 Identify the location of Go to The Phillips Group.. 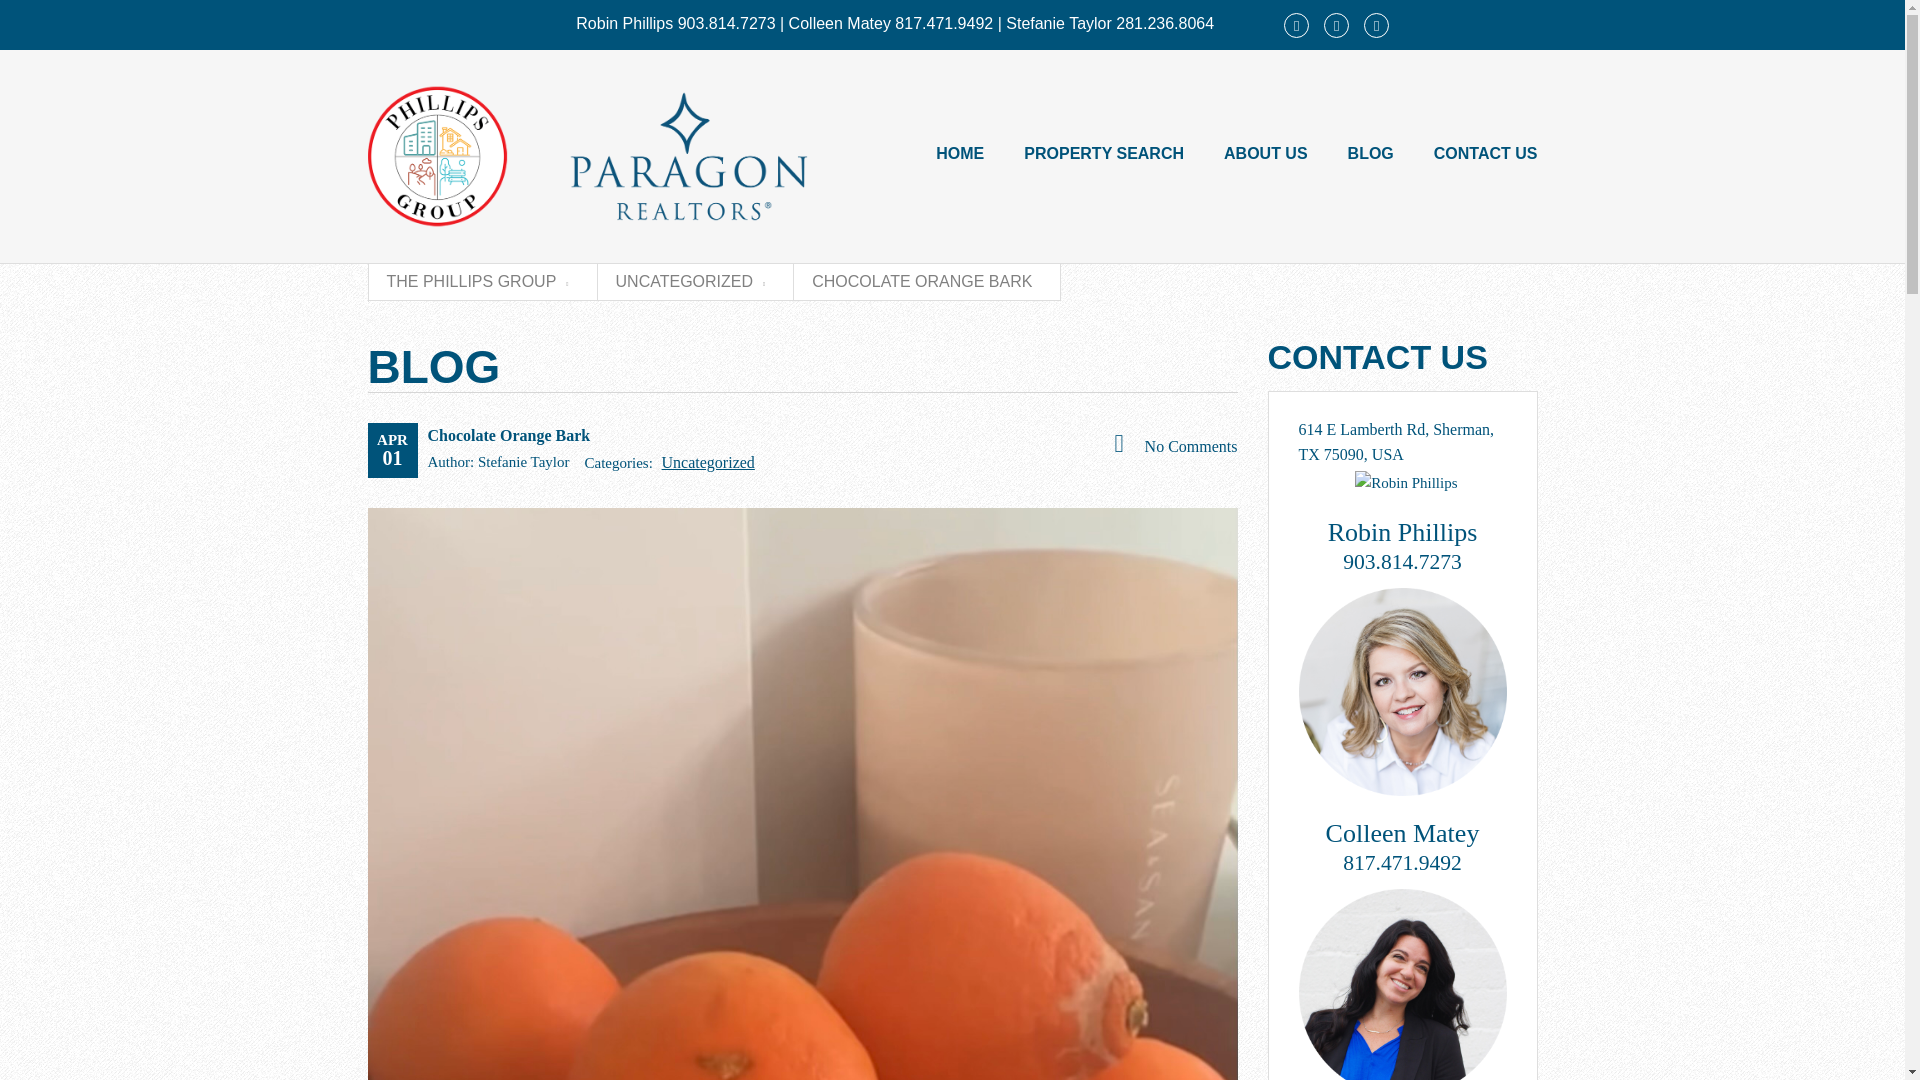
(476, 281).